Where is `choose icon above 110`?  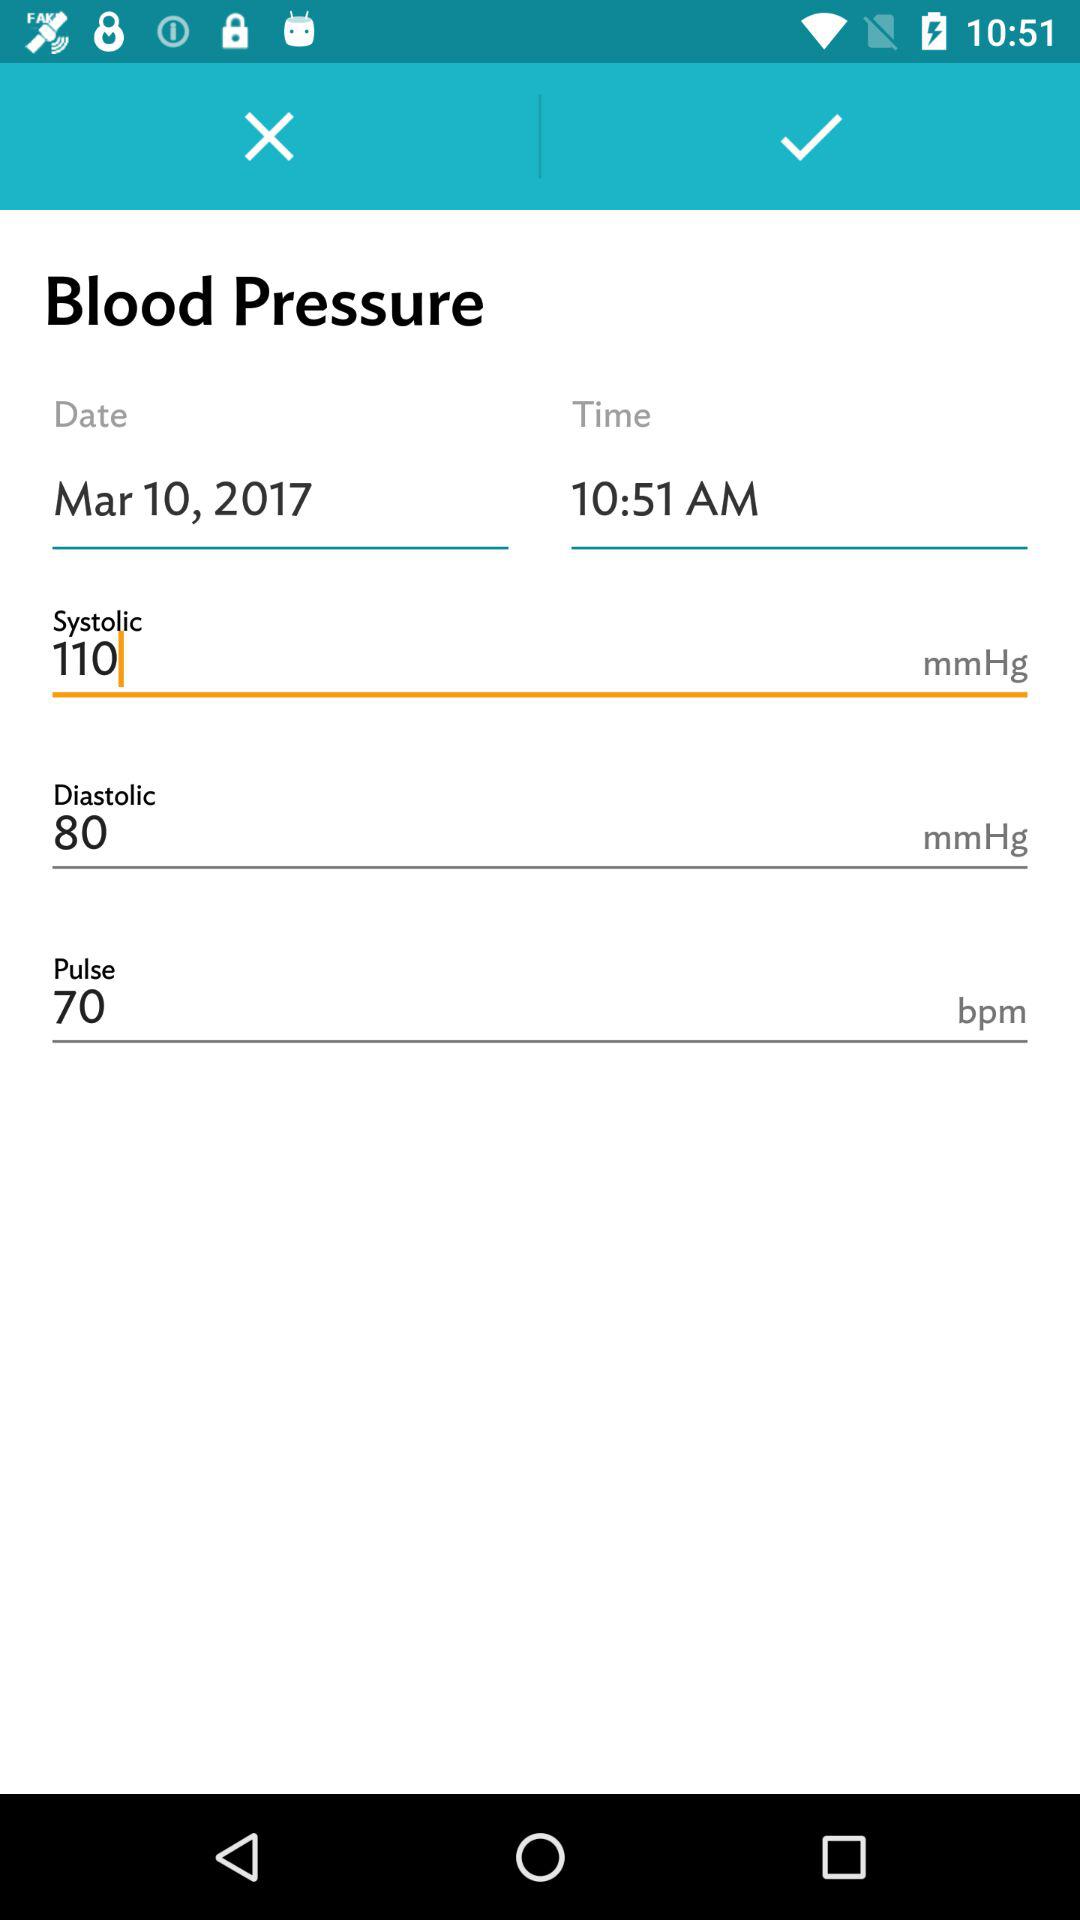 choose icon above 110 is located at coordinates (800, 499).